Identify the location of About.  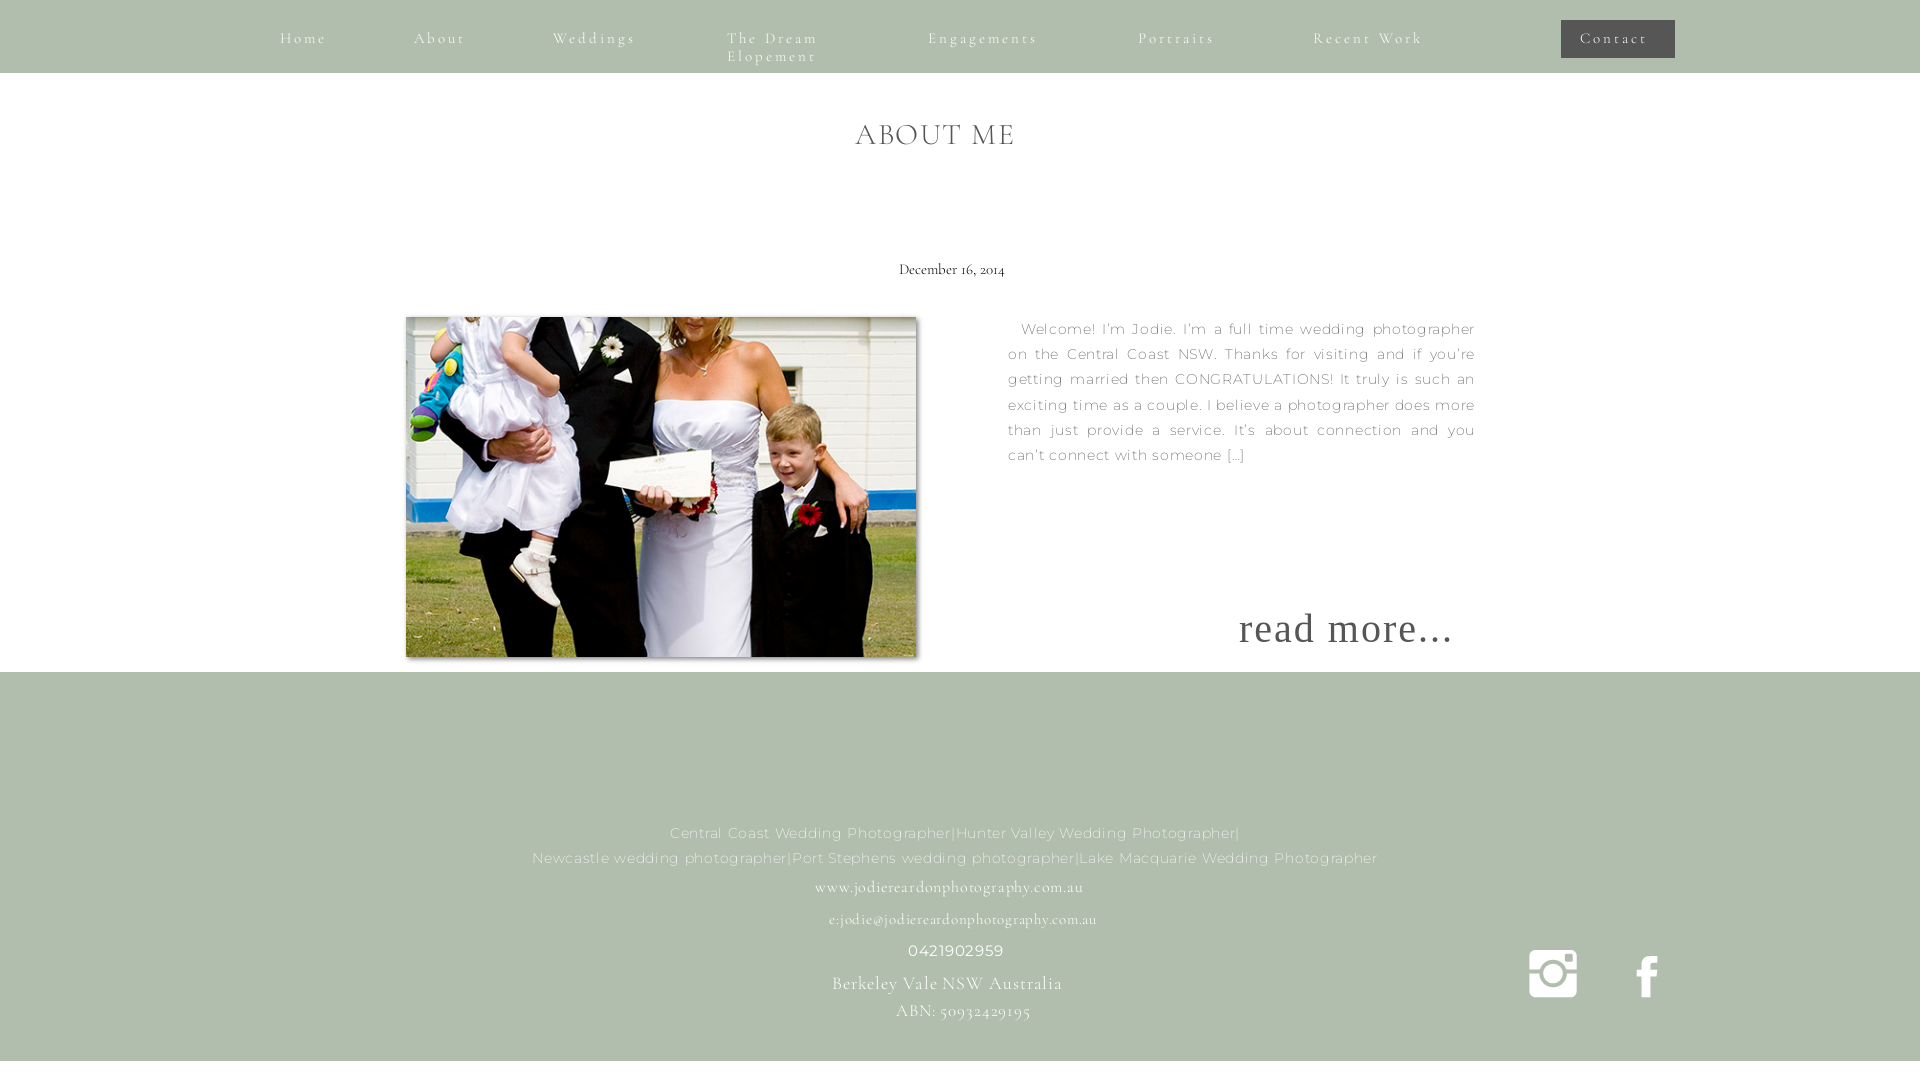
(442, 40).